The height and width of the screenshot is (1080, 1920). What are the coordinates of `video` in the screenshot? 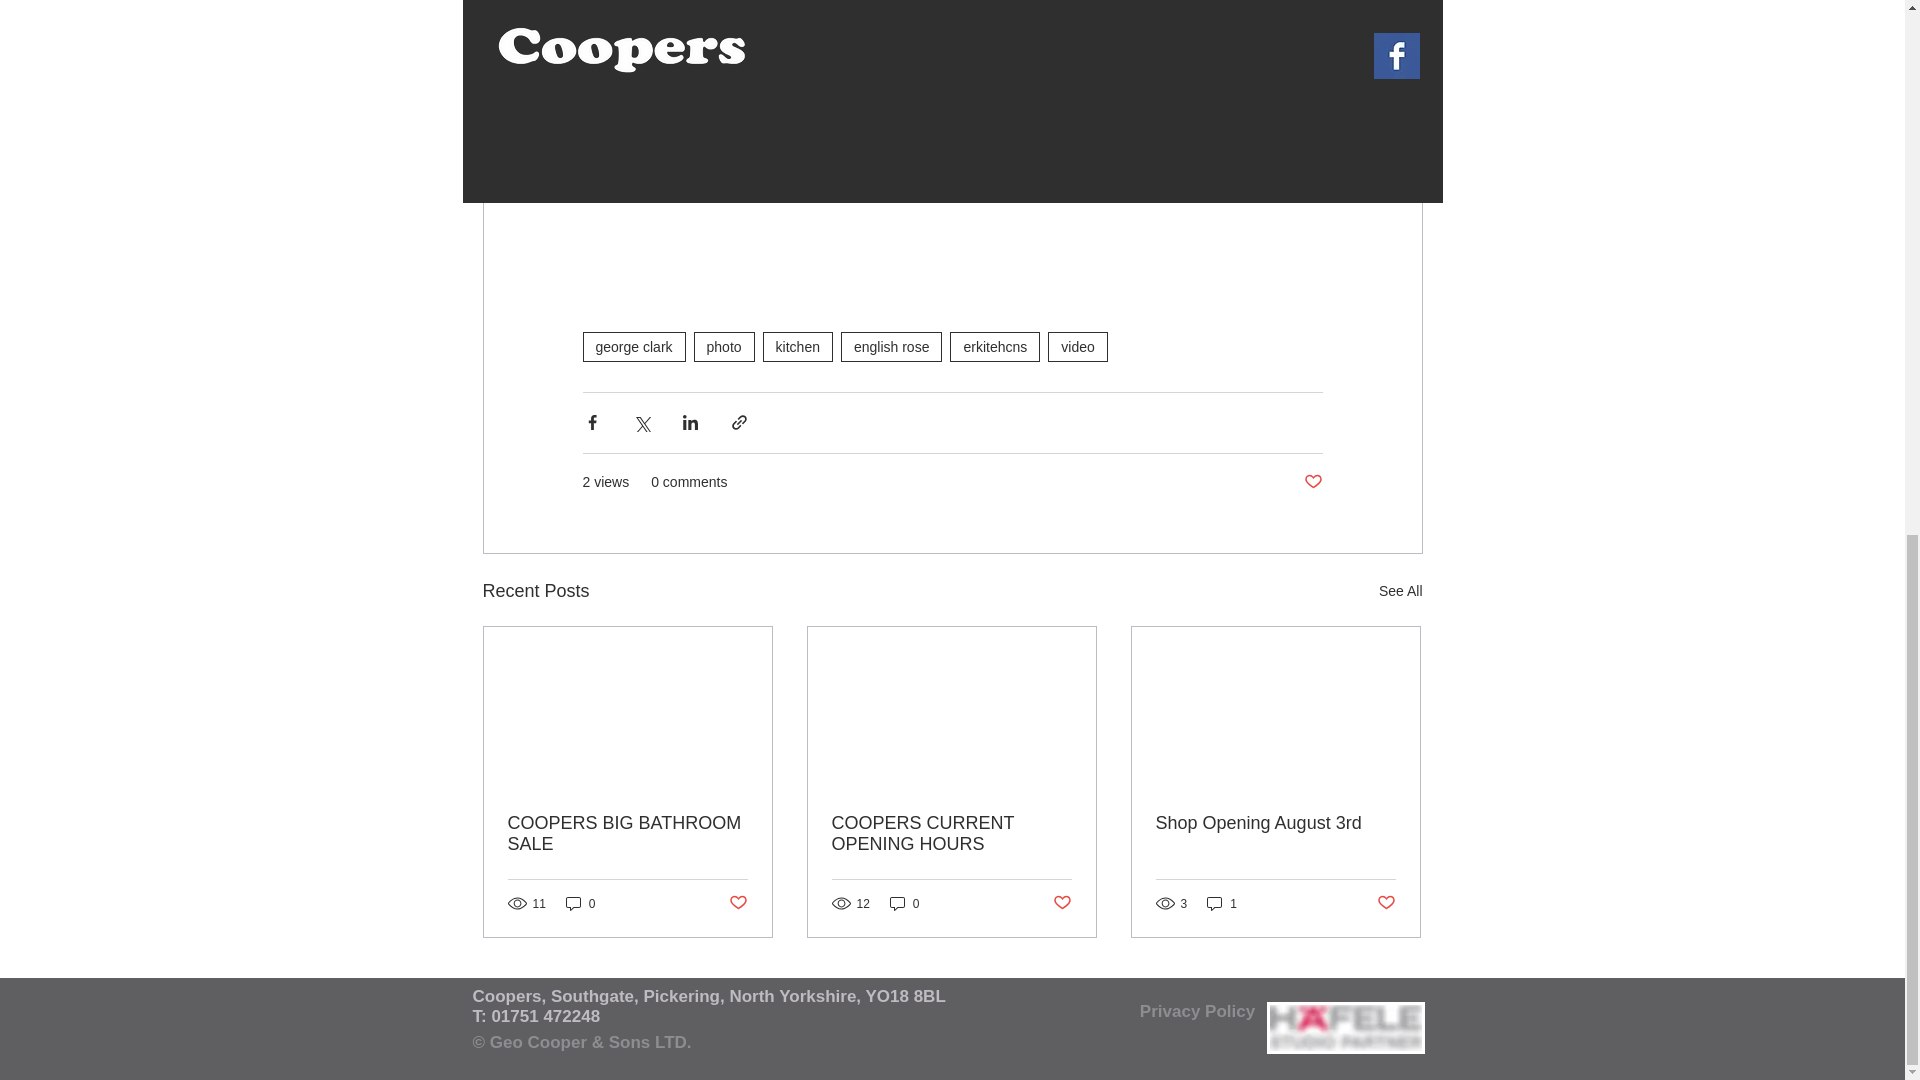 It's located at (1078, 346).